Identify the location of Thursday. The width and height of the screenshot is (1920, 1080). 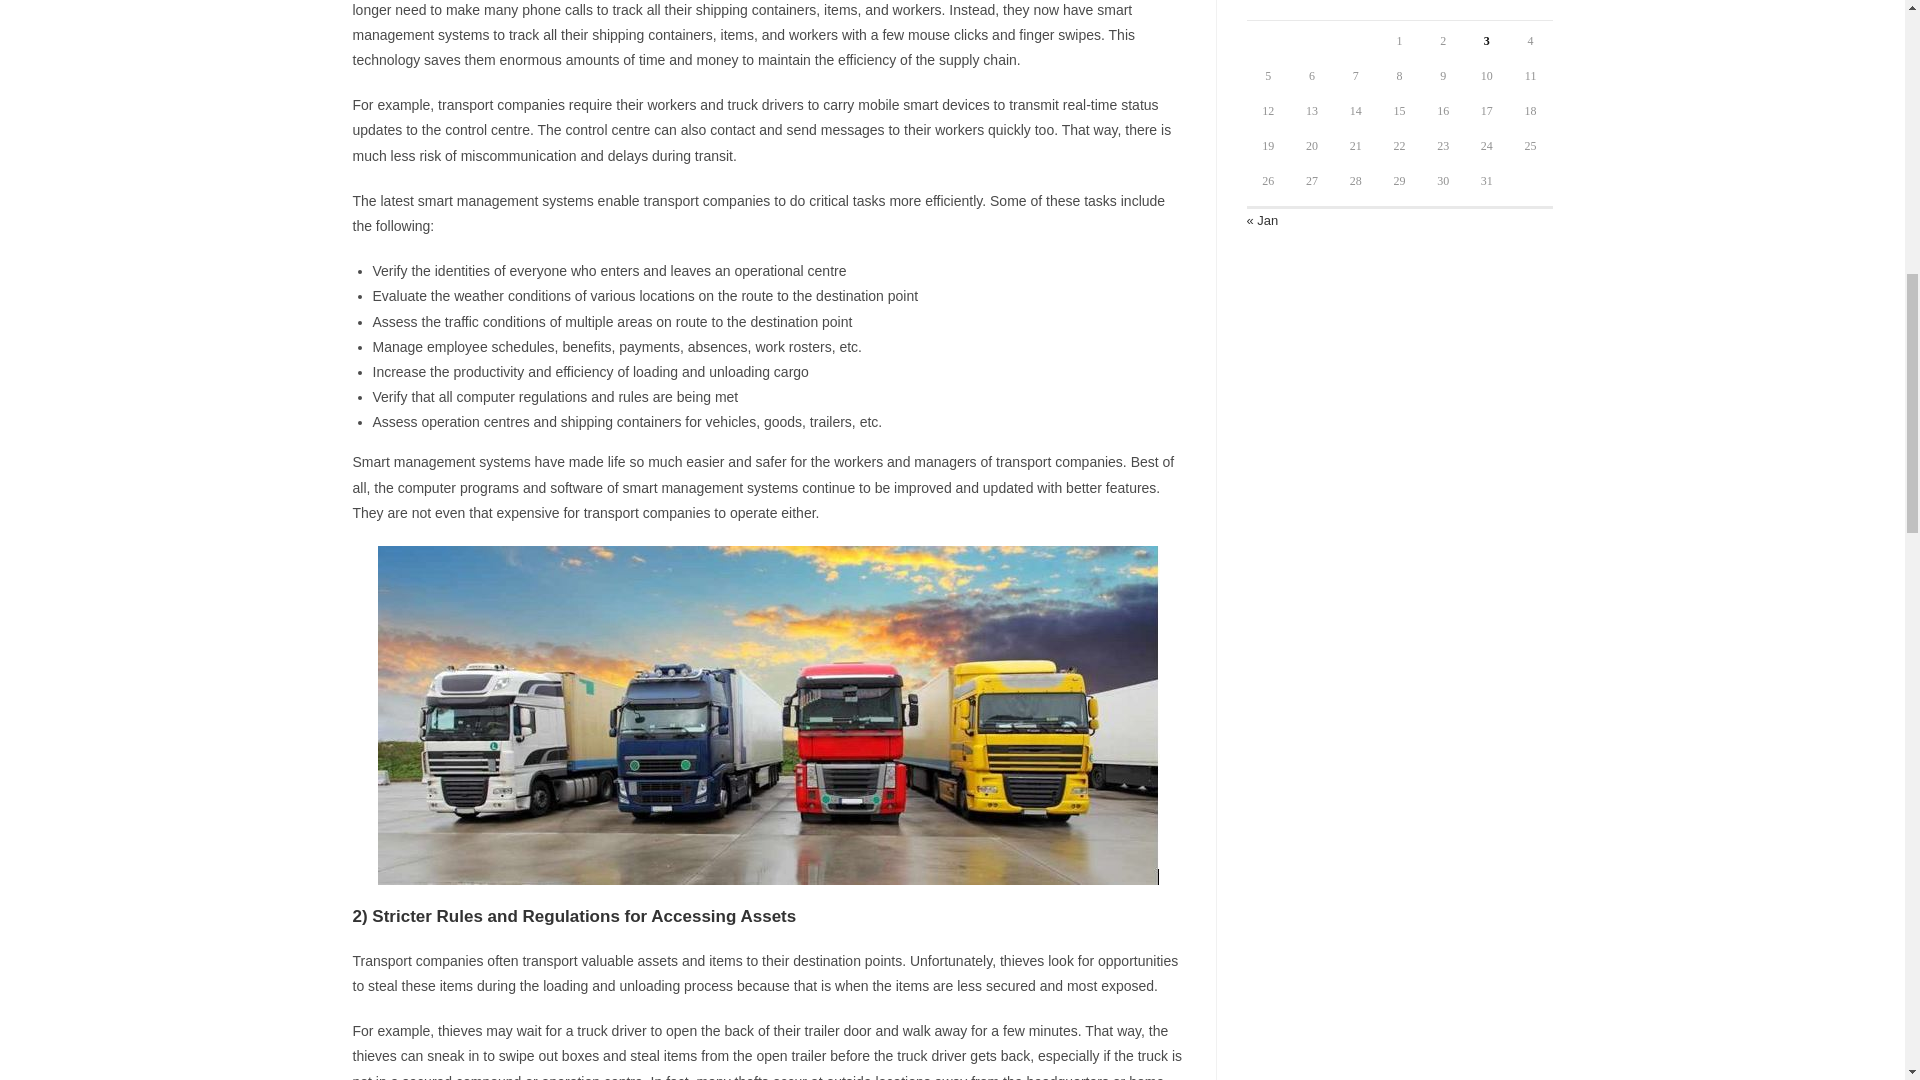
(1400, 10).